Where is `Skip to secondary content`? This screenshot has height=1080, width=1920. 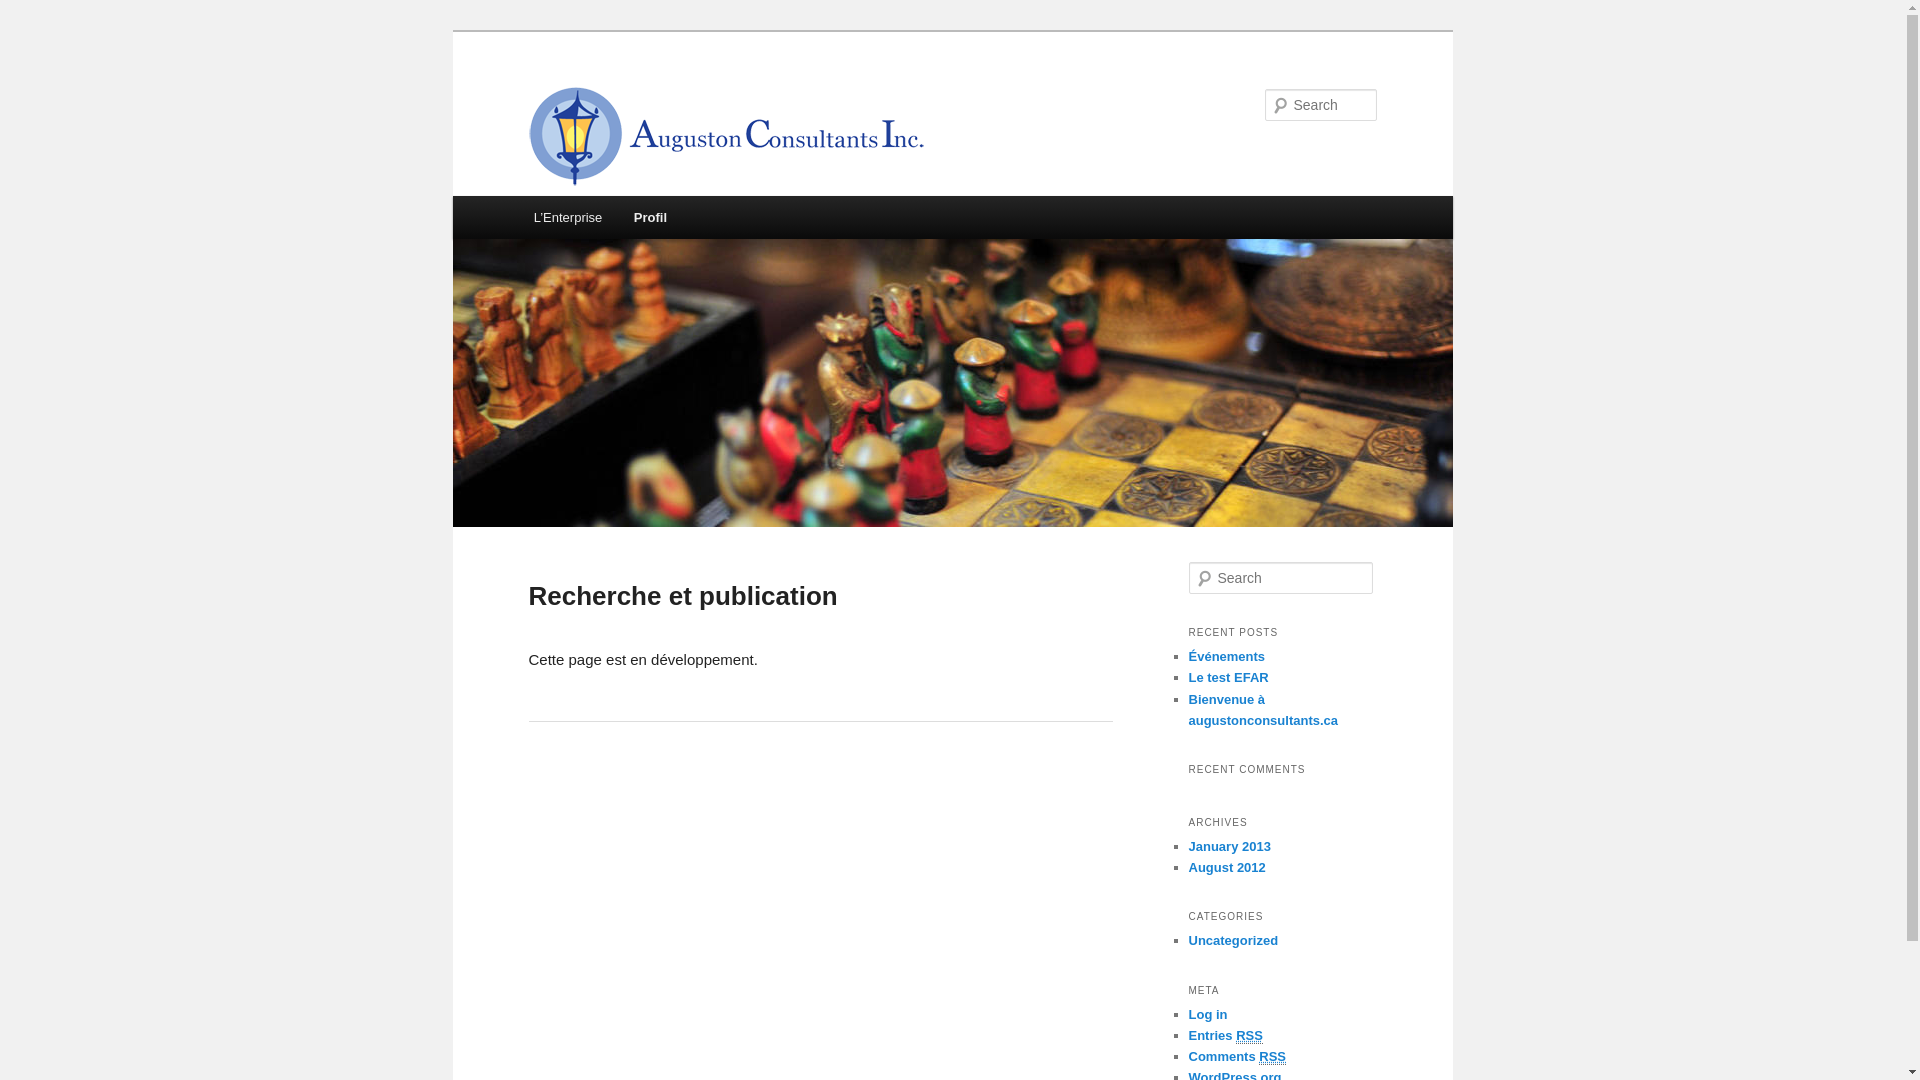
Skip to secondary content is located at coordinates (632, 221).